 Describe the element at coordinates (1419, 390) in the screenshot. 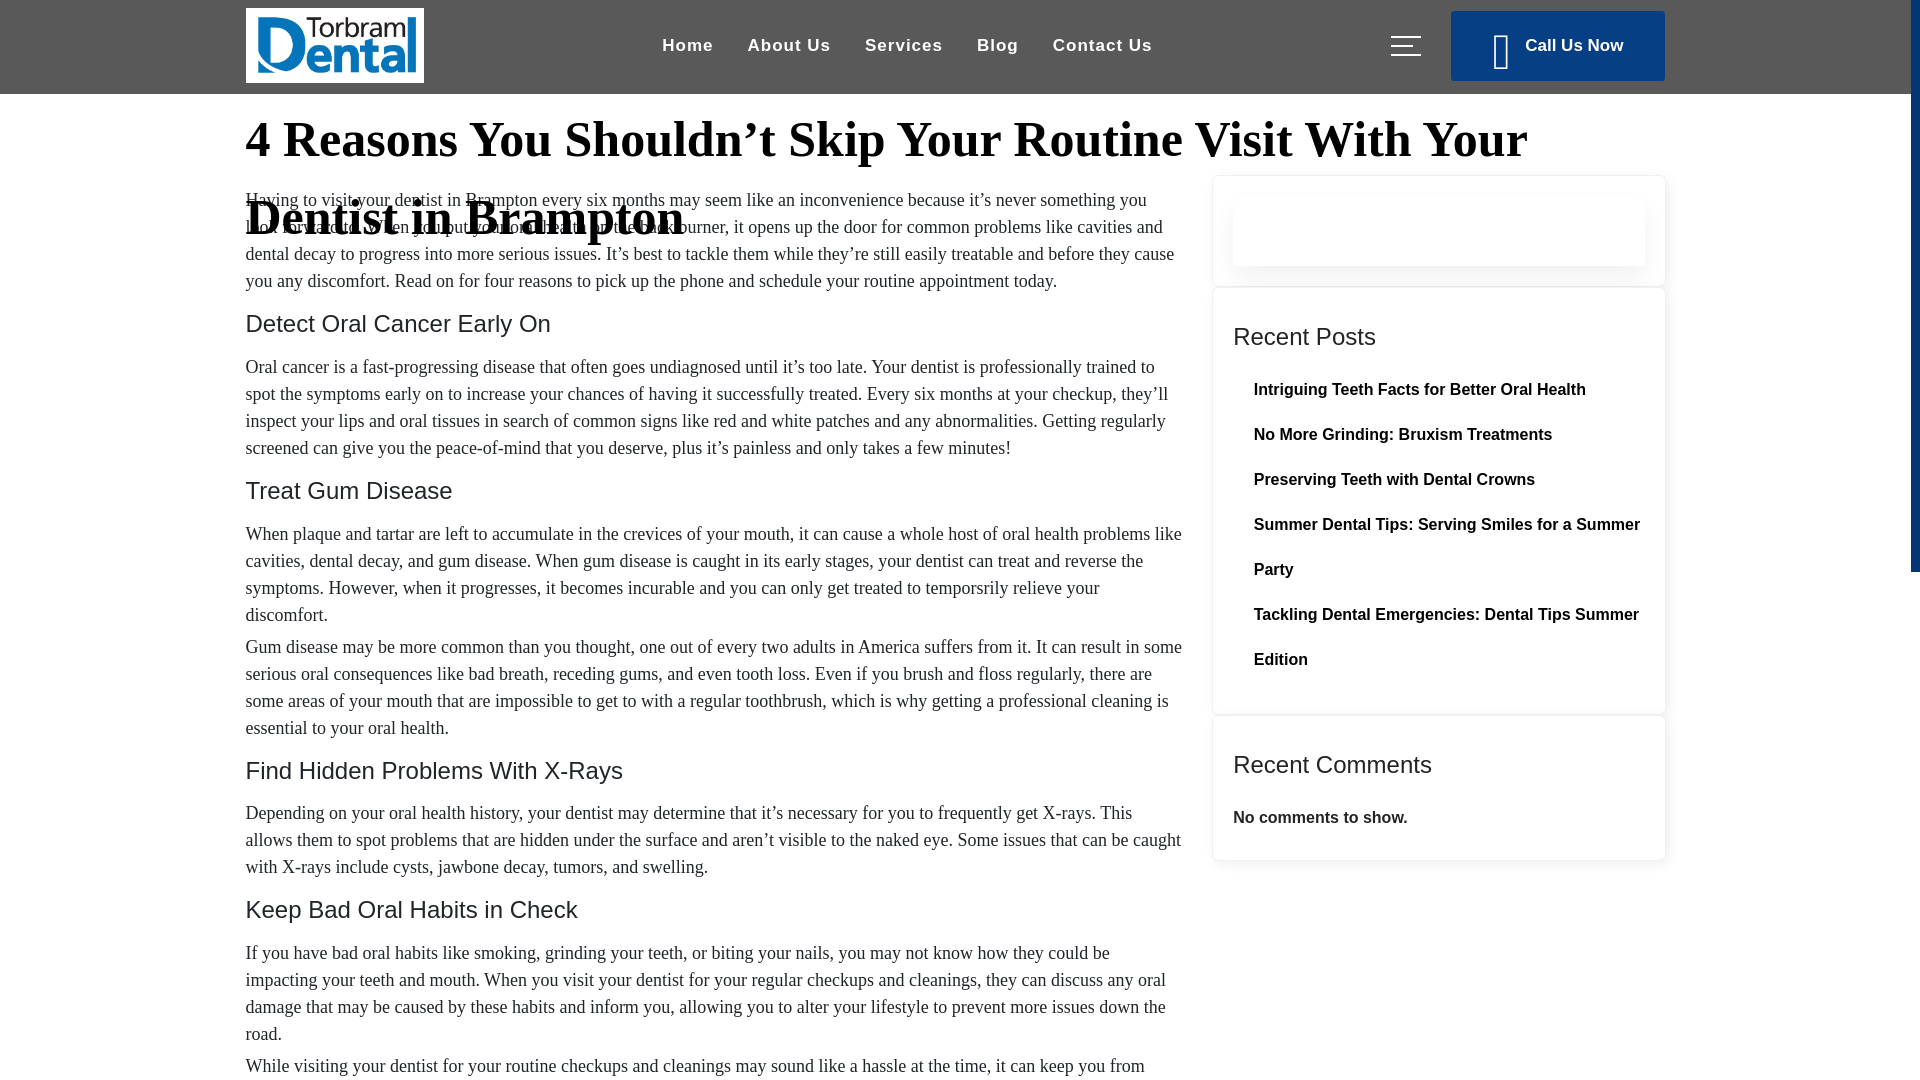

I see `Intriguing Teeth Facts for Better Oral Health` at that location.